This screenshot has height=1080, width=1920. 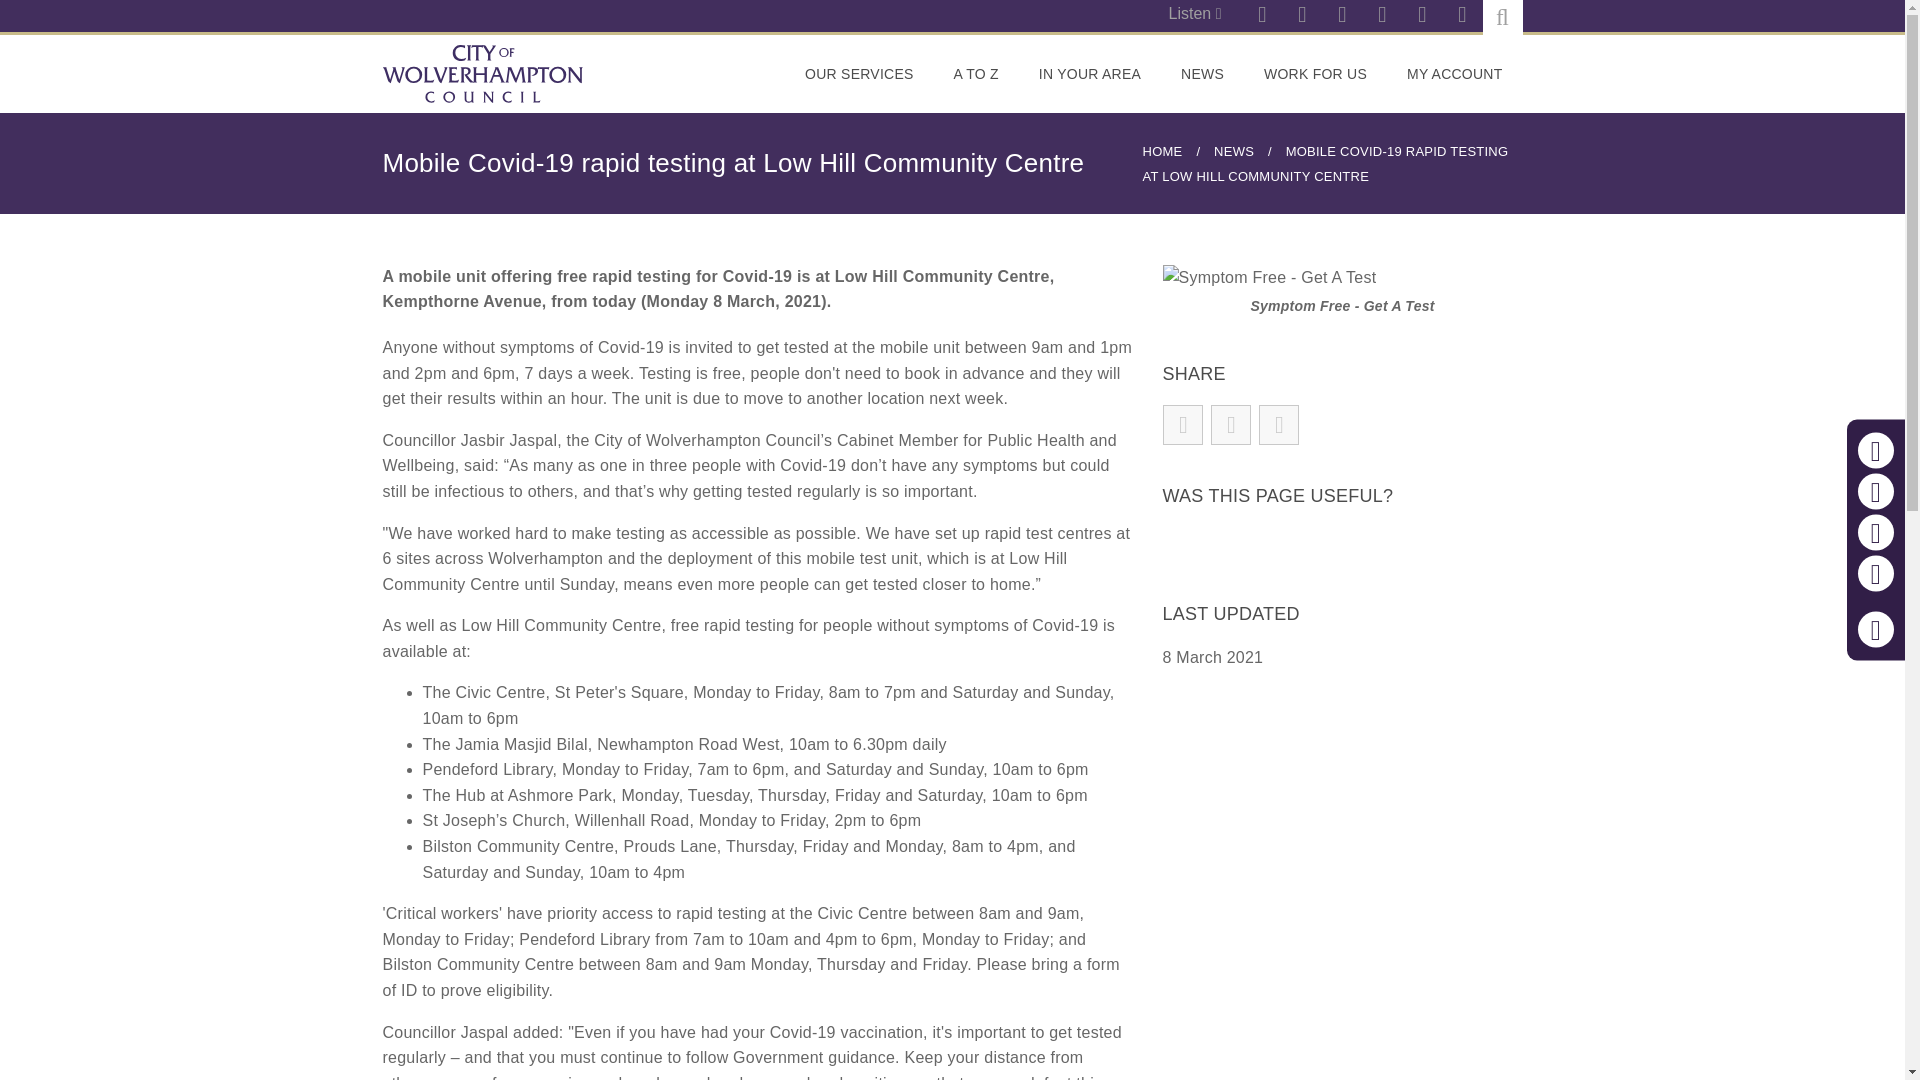 What do you see at coordinates (482, 74) in the screenshot?
I see `Home` at bounding box center [482, 74].